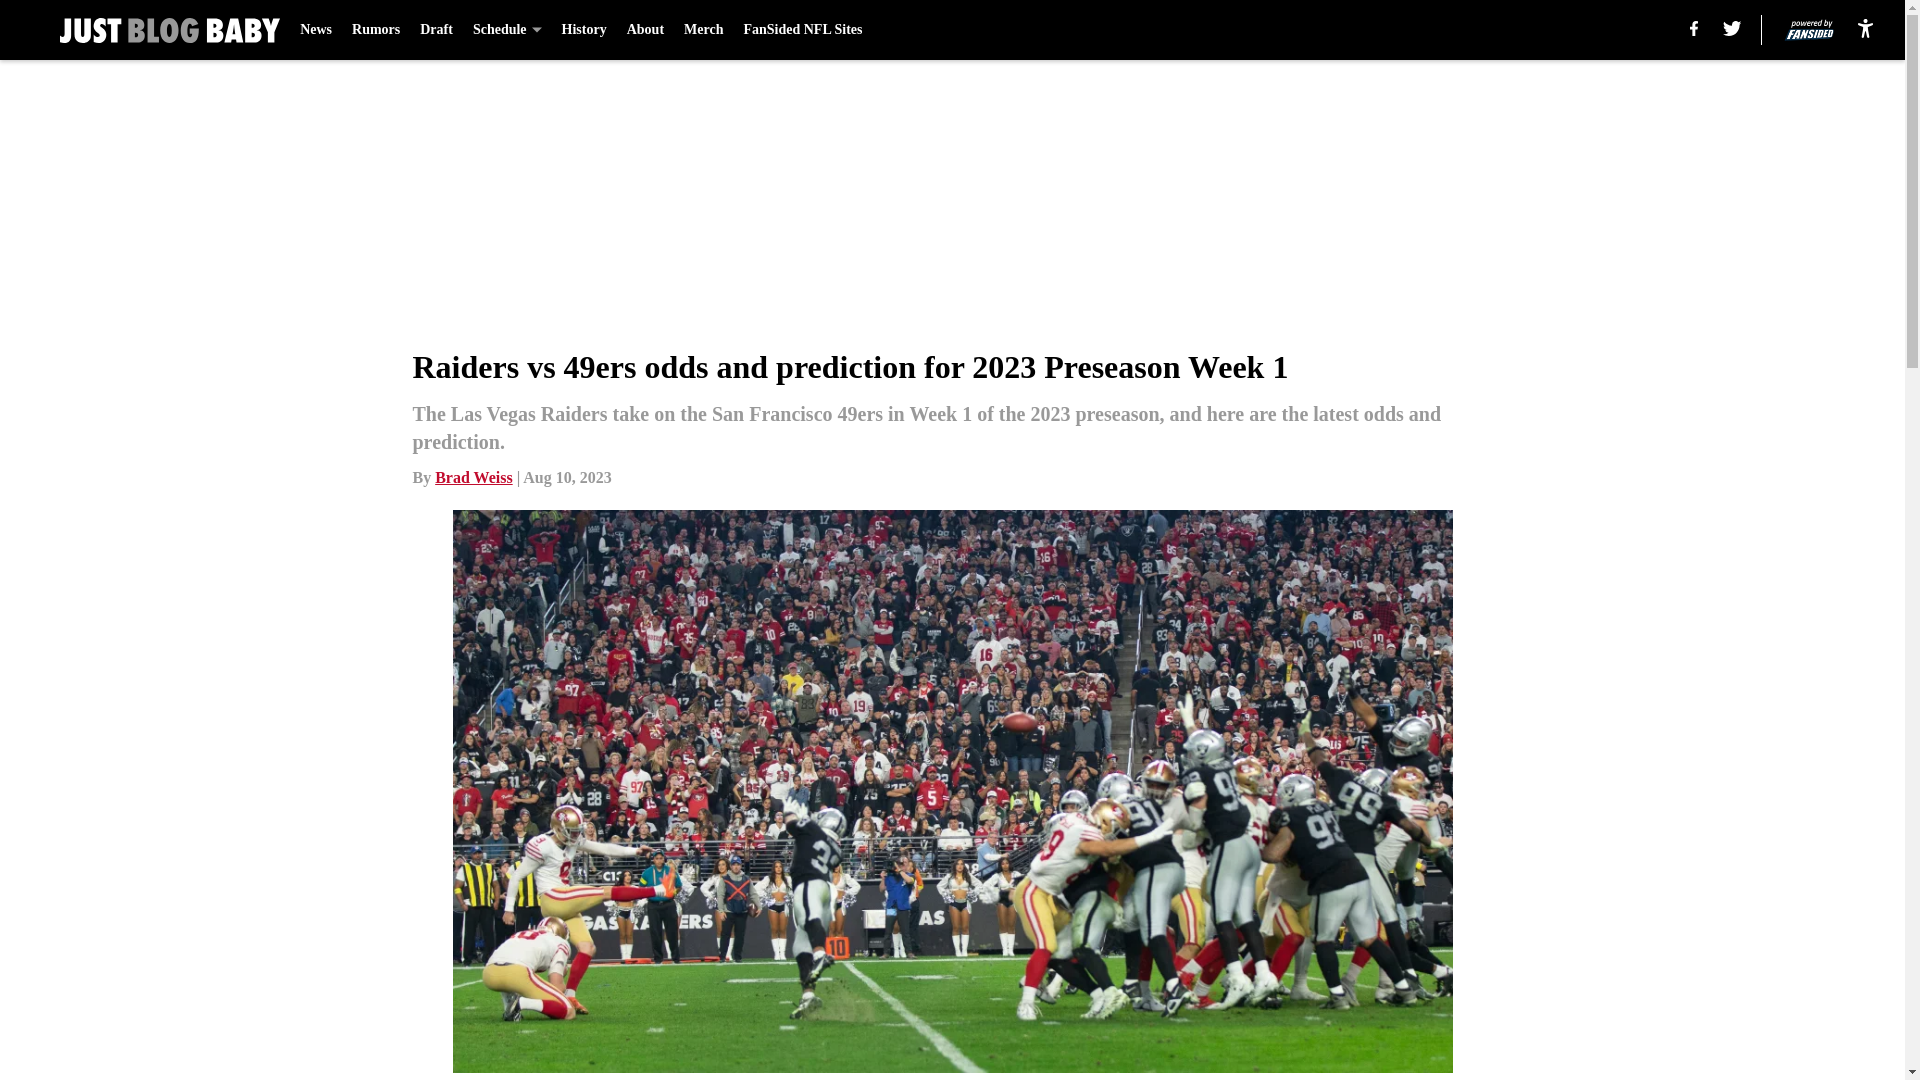 This screenshot has height=1080, width=1920. I want to click on History, so click(584, 30).